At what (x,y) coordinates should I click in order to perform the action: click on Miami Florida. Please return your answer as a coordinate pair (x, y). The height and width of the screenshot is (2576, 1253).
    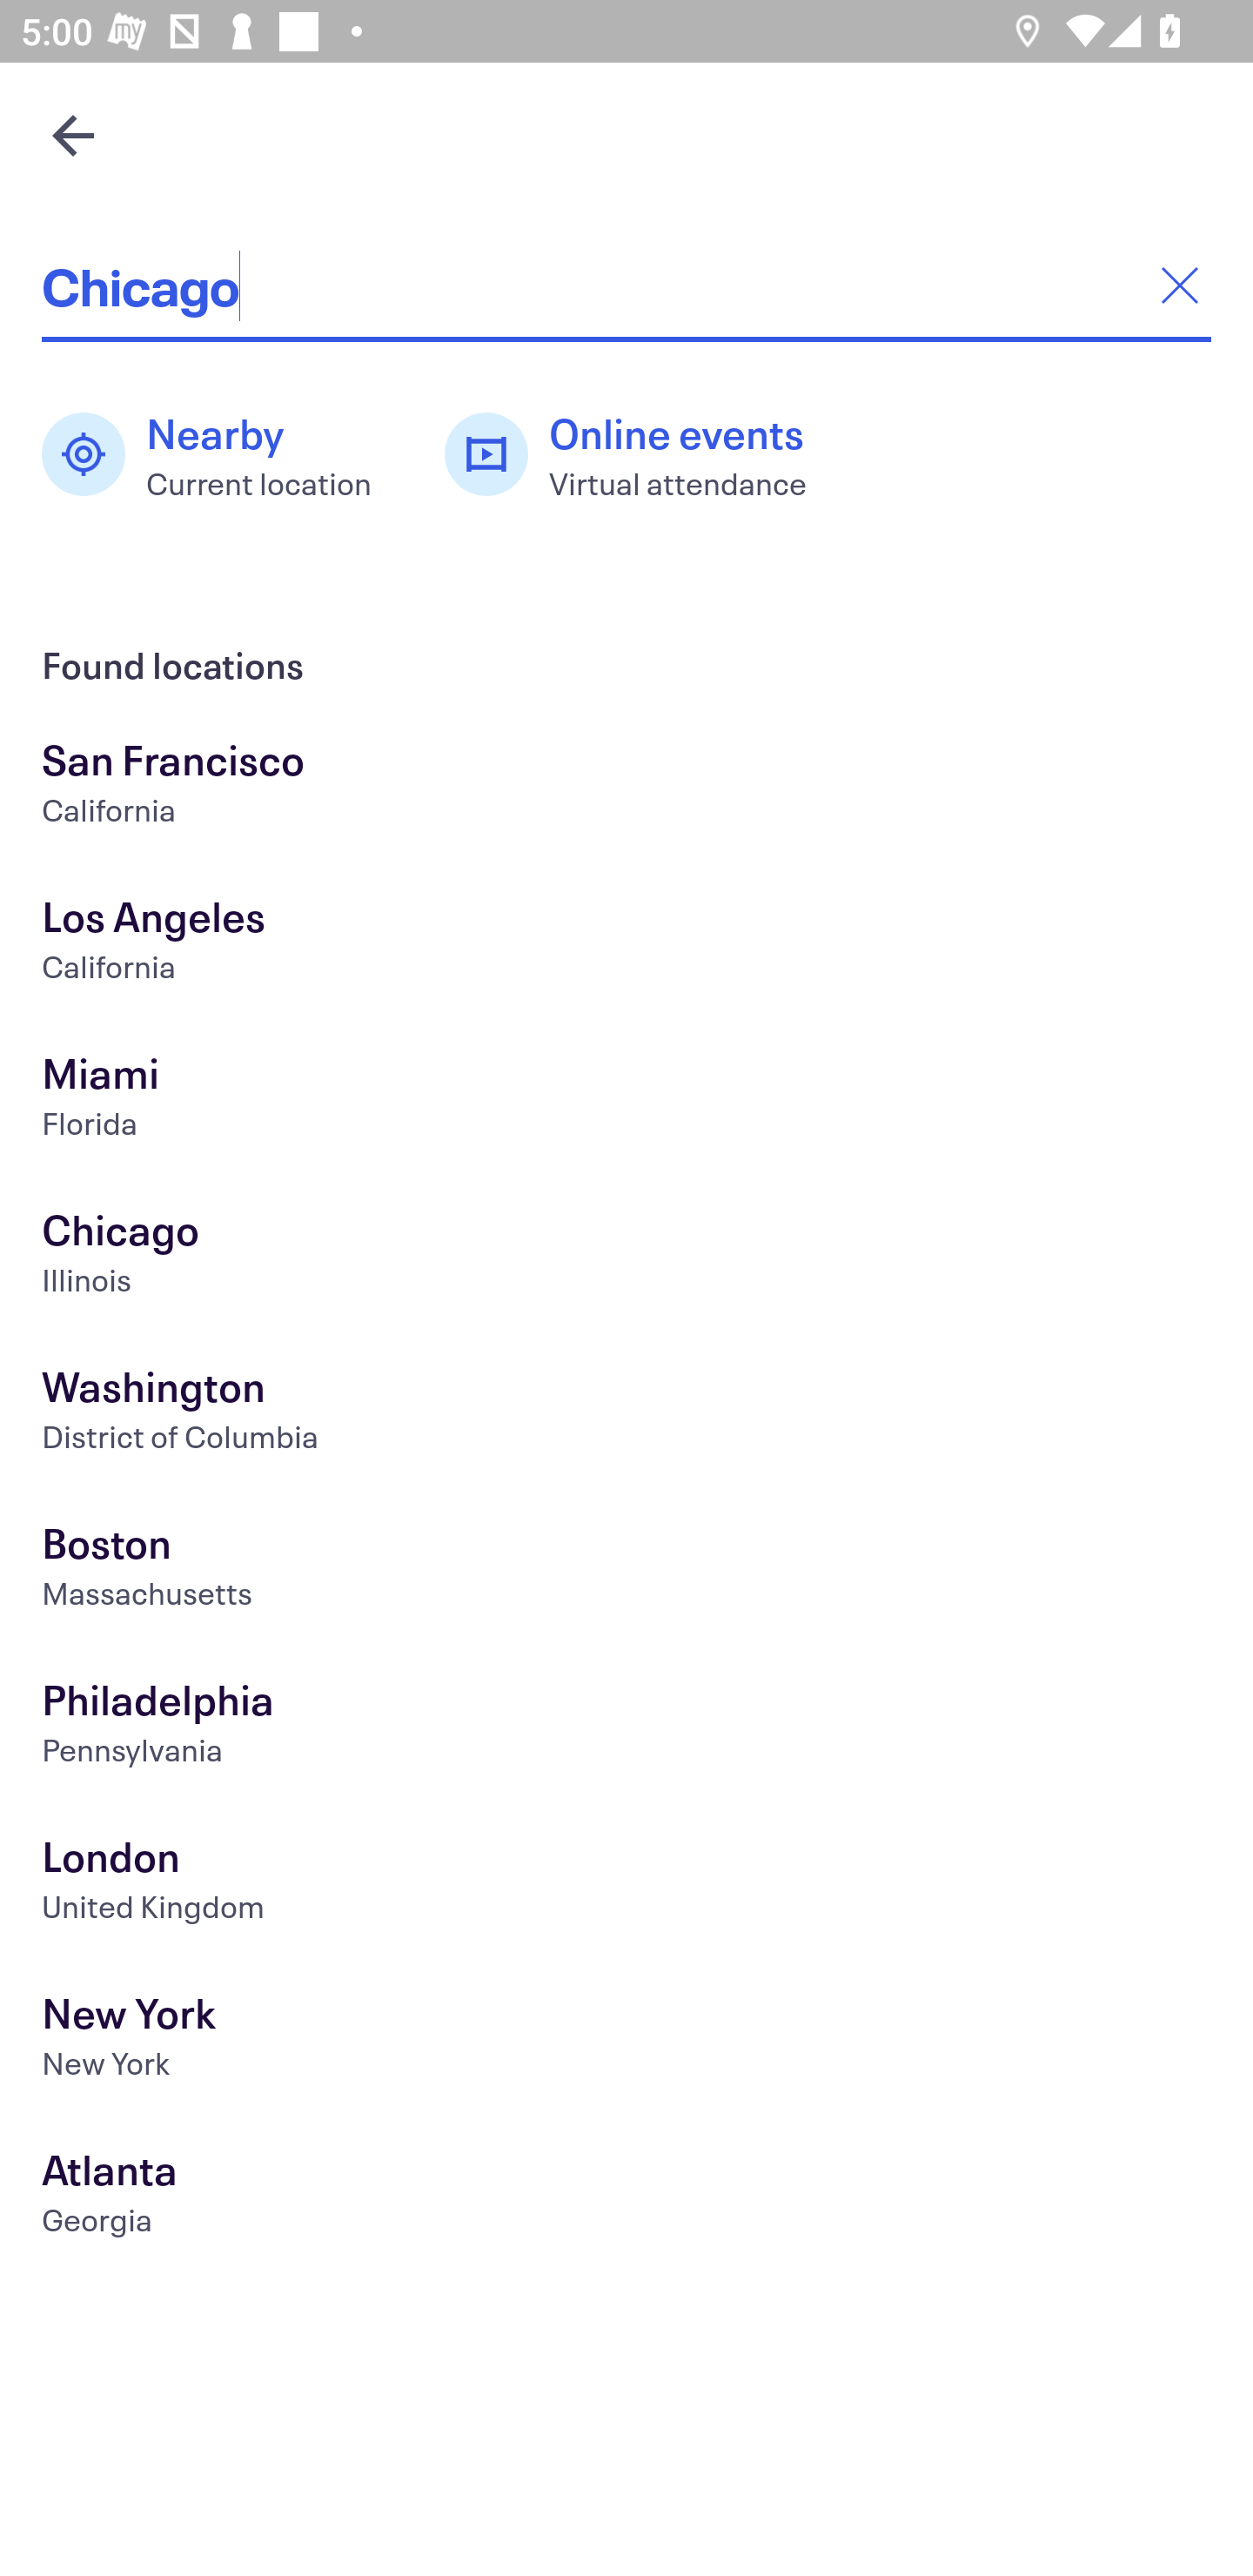
    Looking at the image, I should click on (626, 1101).